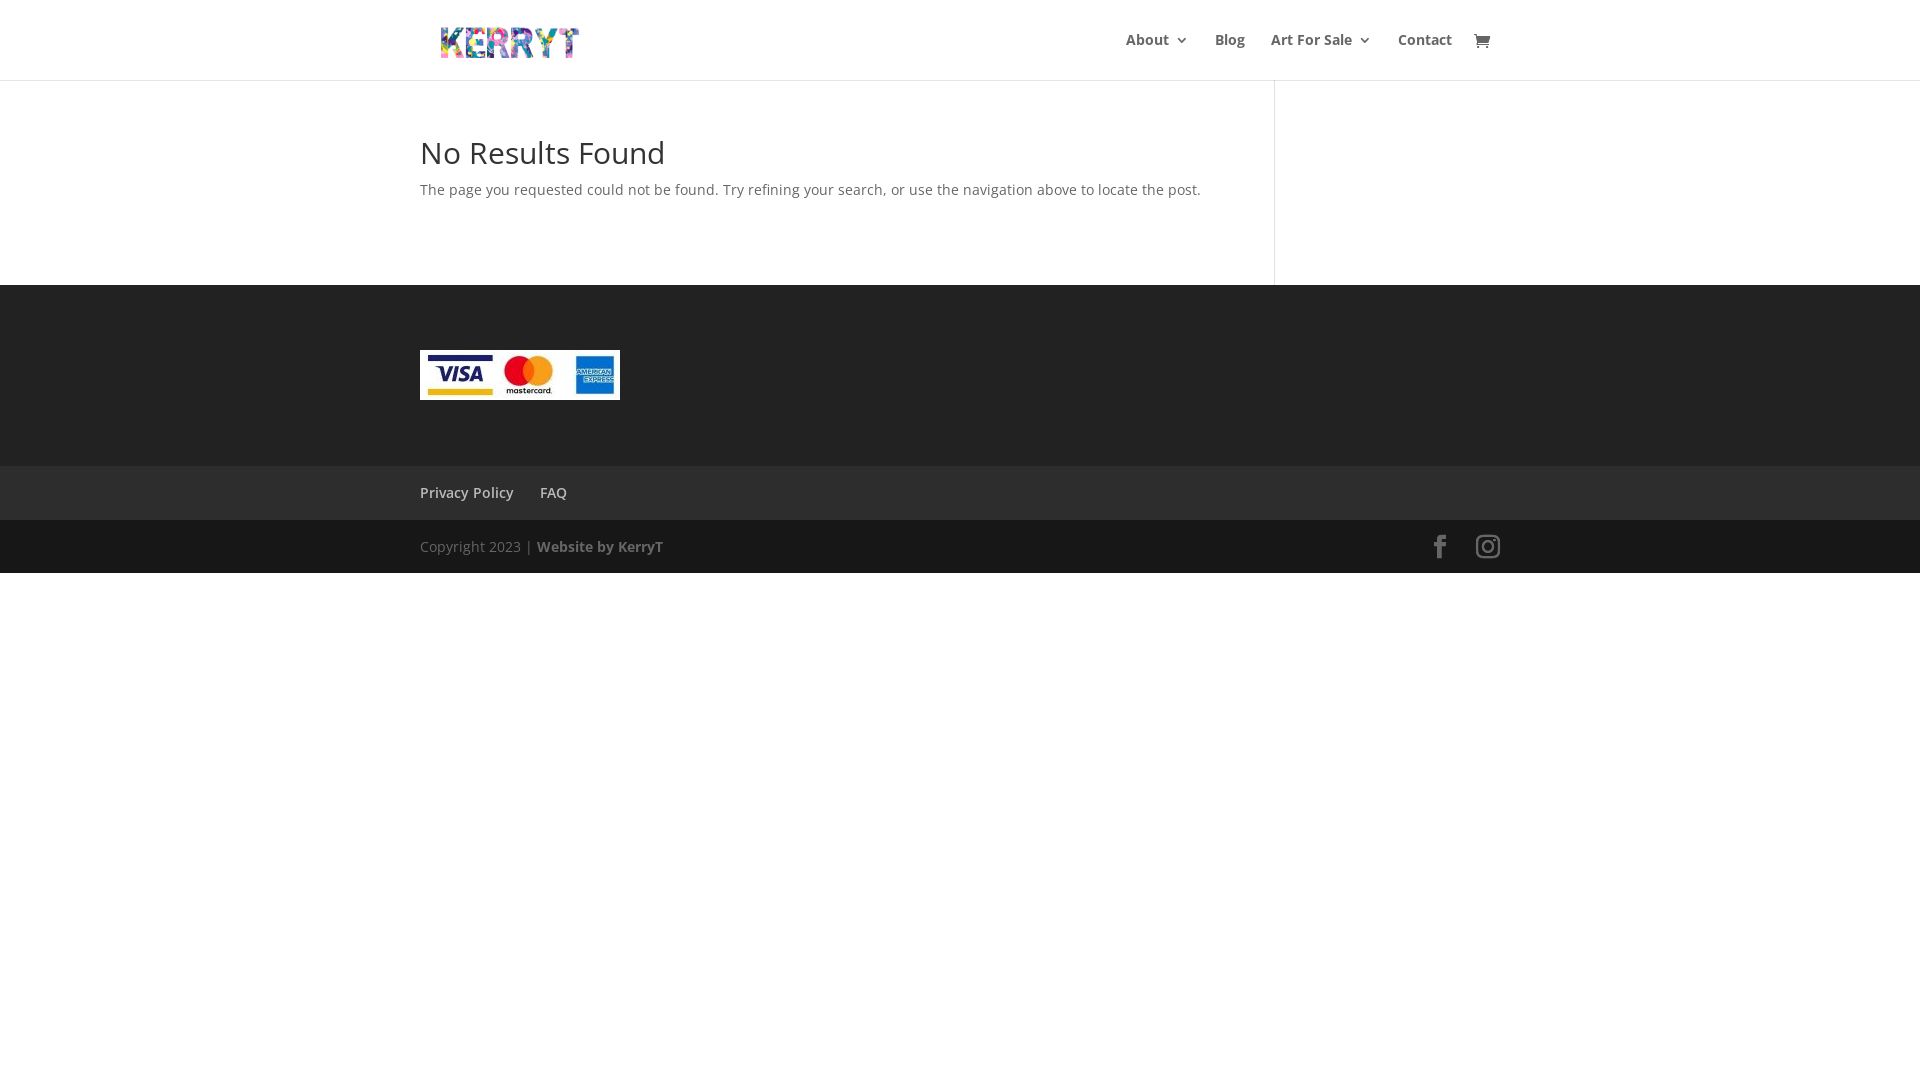 The height and width of the screenshot is (1080, 1920). Describe the element at coordinates (1230, 56) in the screenshot. I see `Blog` at that location.